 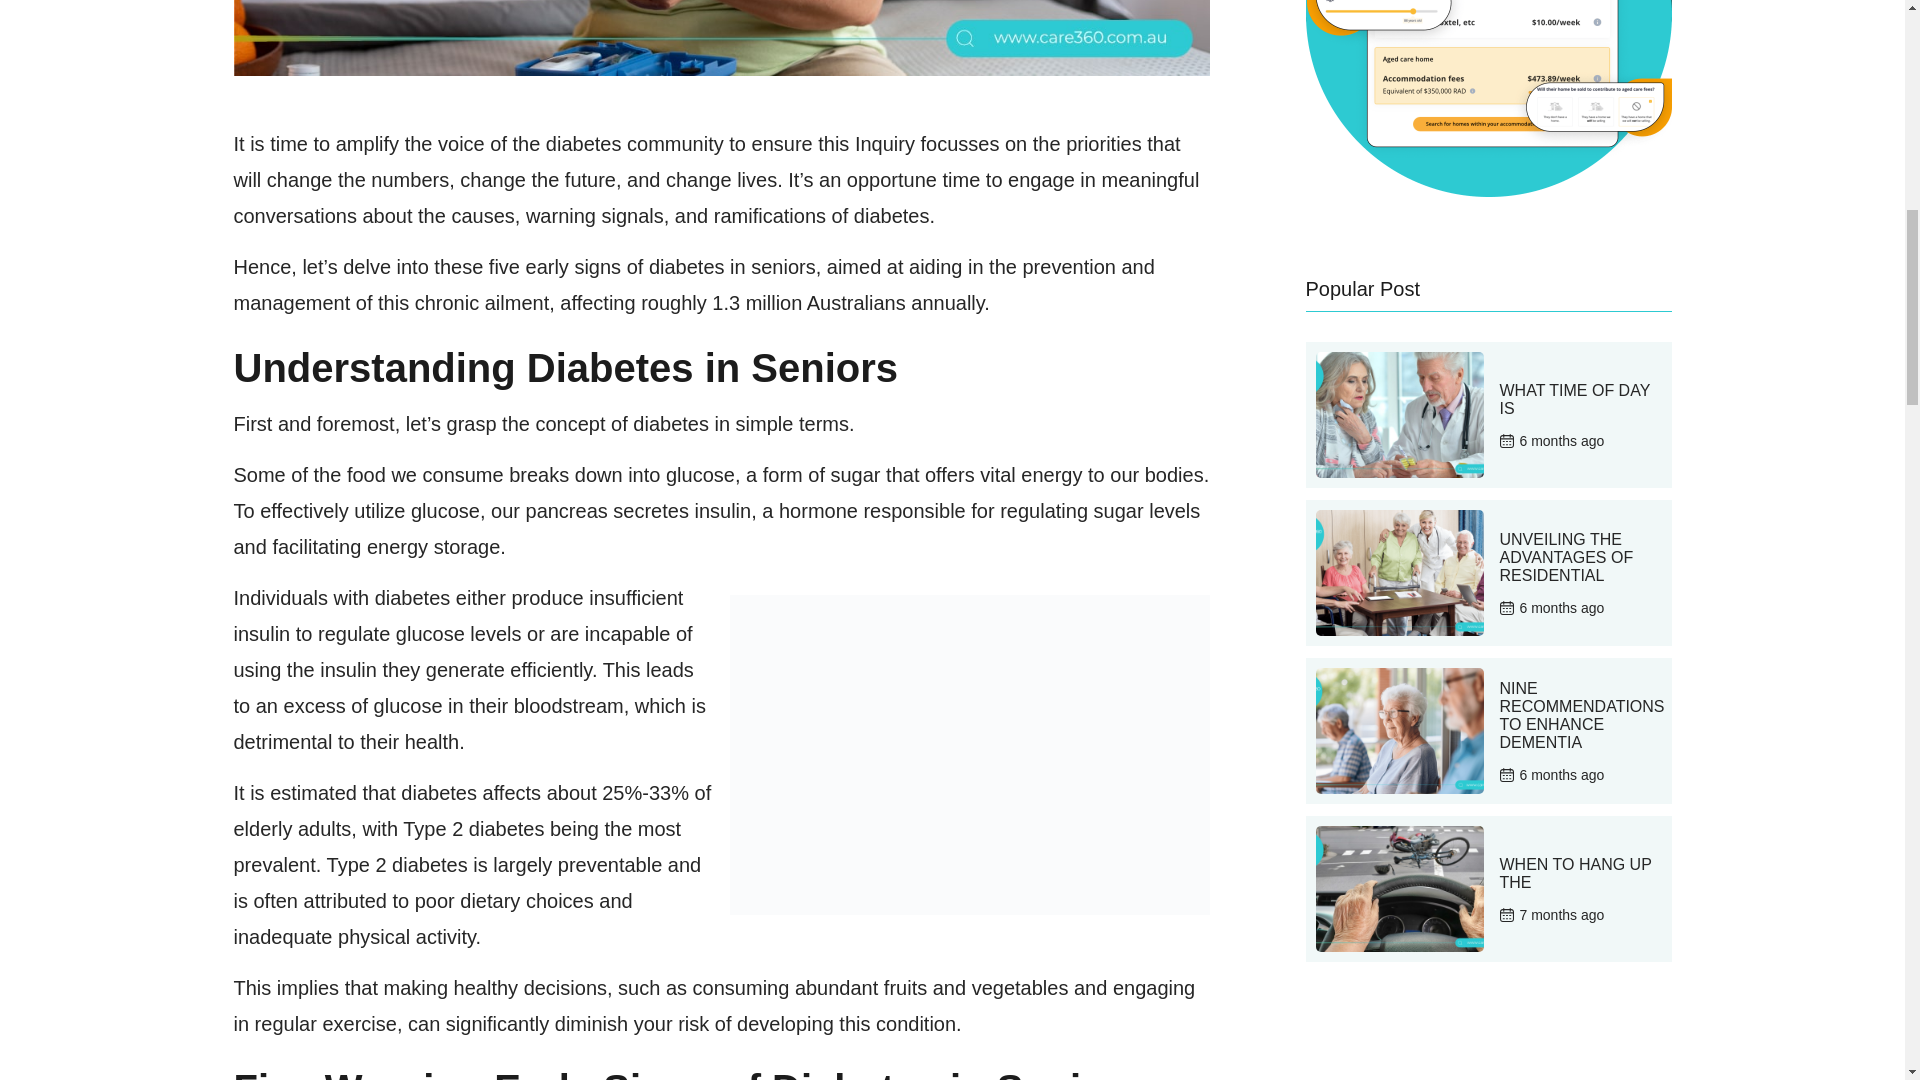 What do you see at coordinates (1566, 556) in the screenshot?
I see `UNVEILING THE ADVANTAGES OF RESIDENTIAL` at bounding box center [1566, 556].